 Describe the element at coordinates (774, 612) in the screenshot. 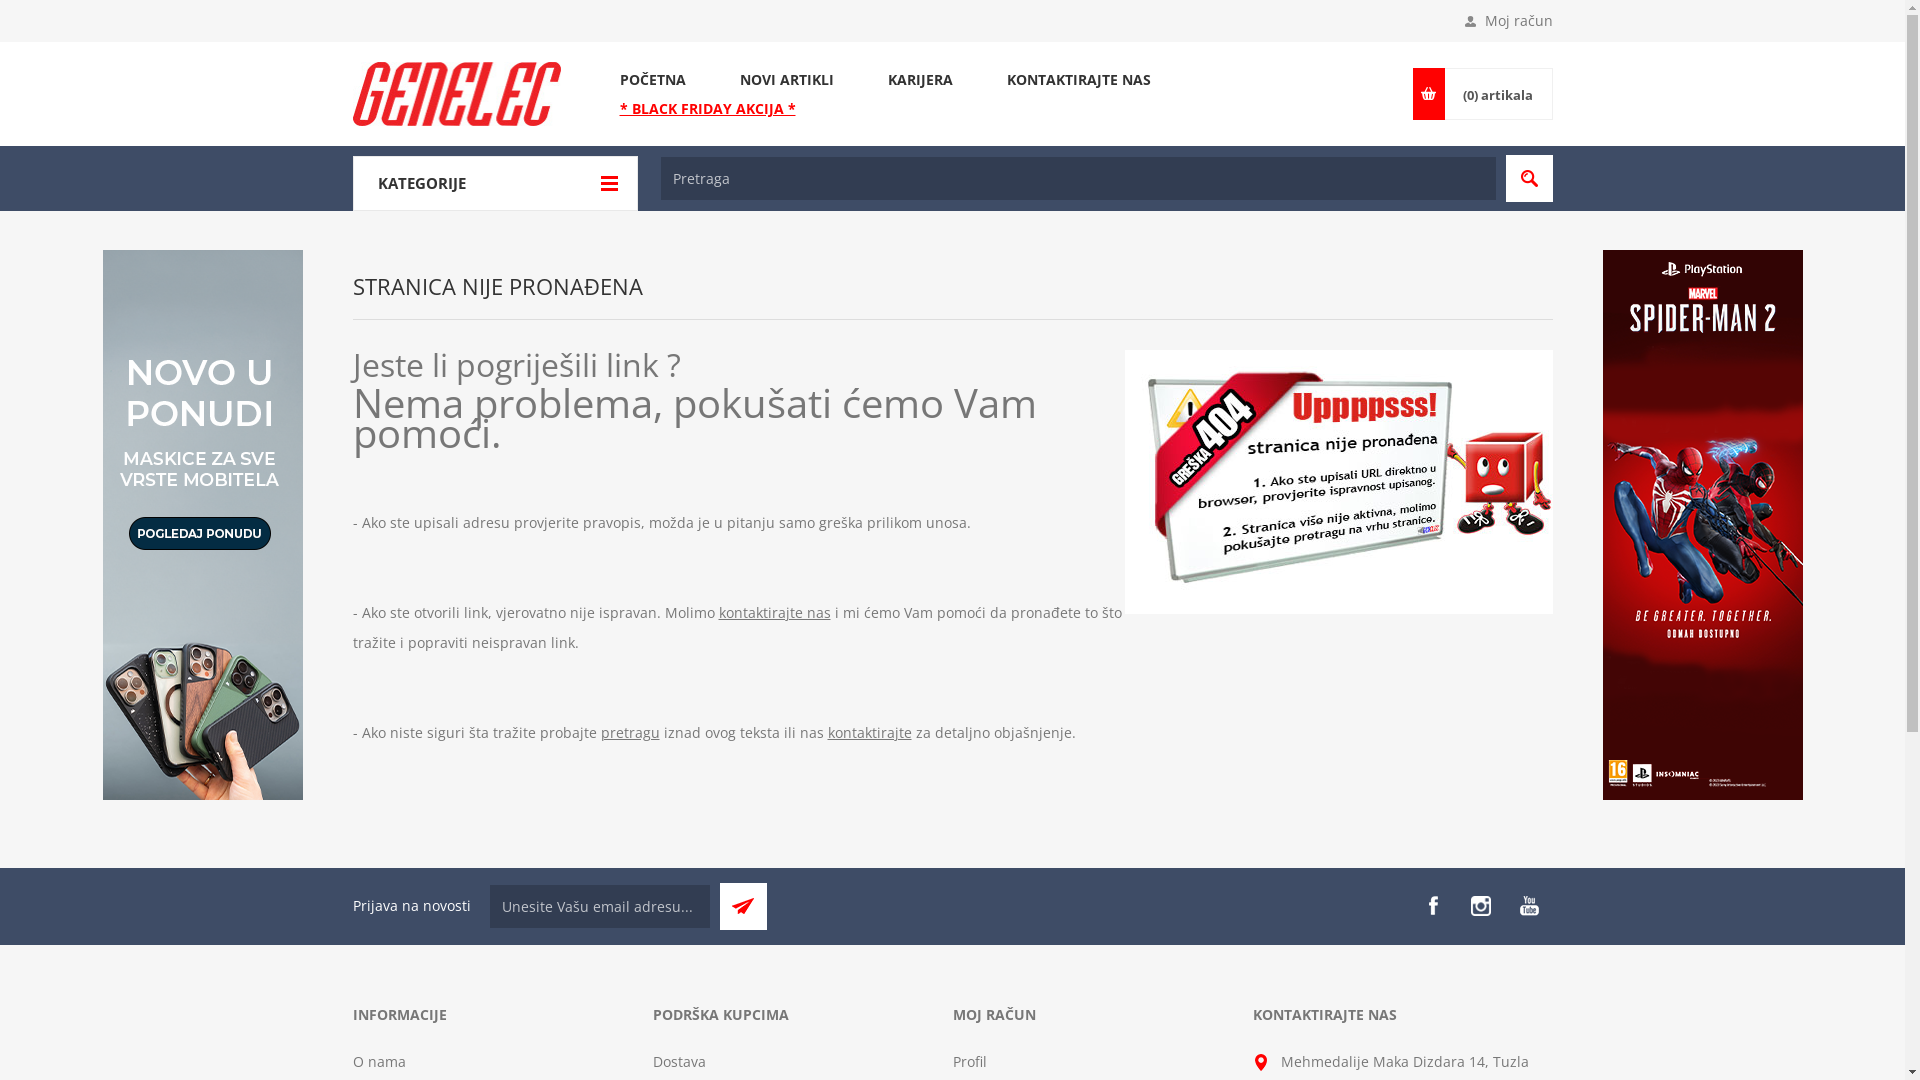

I see `kontaktirajte nas` at that location.